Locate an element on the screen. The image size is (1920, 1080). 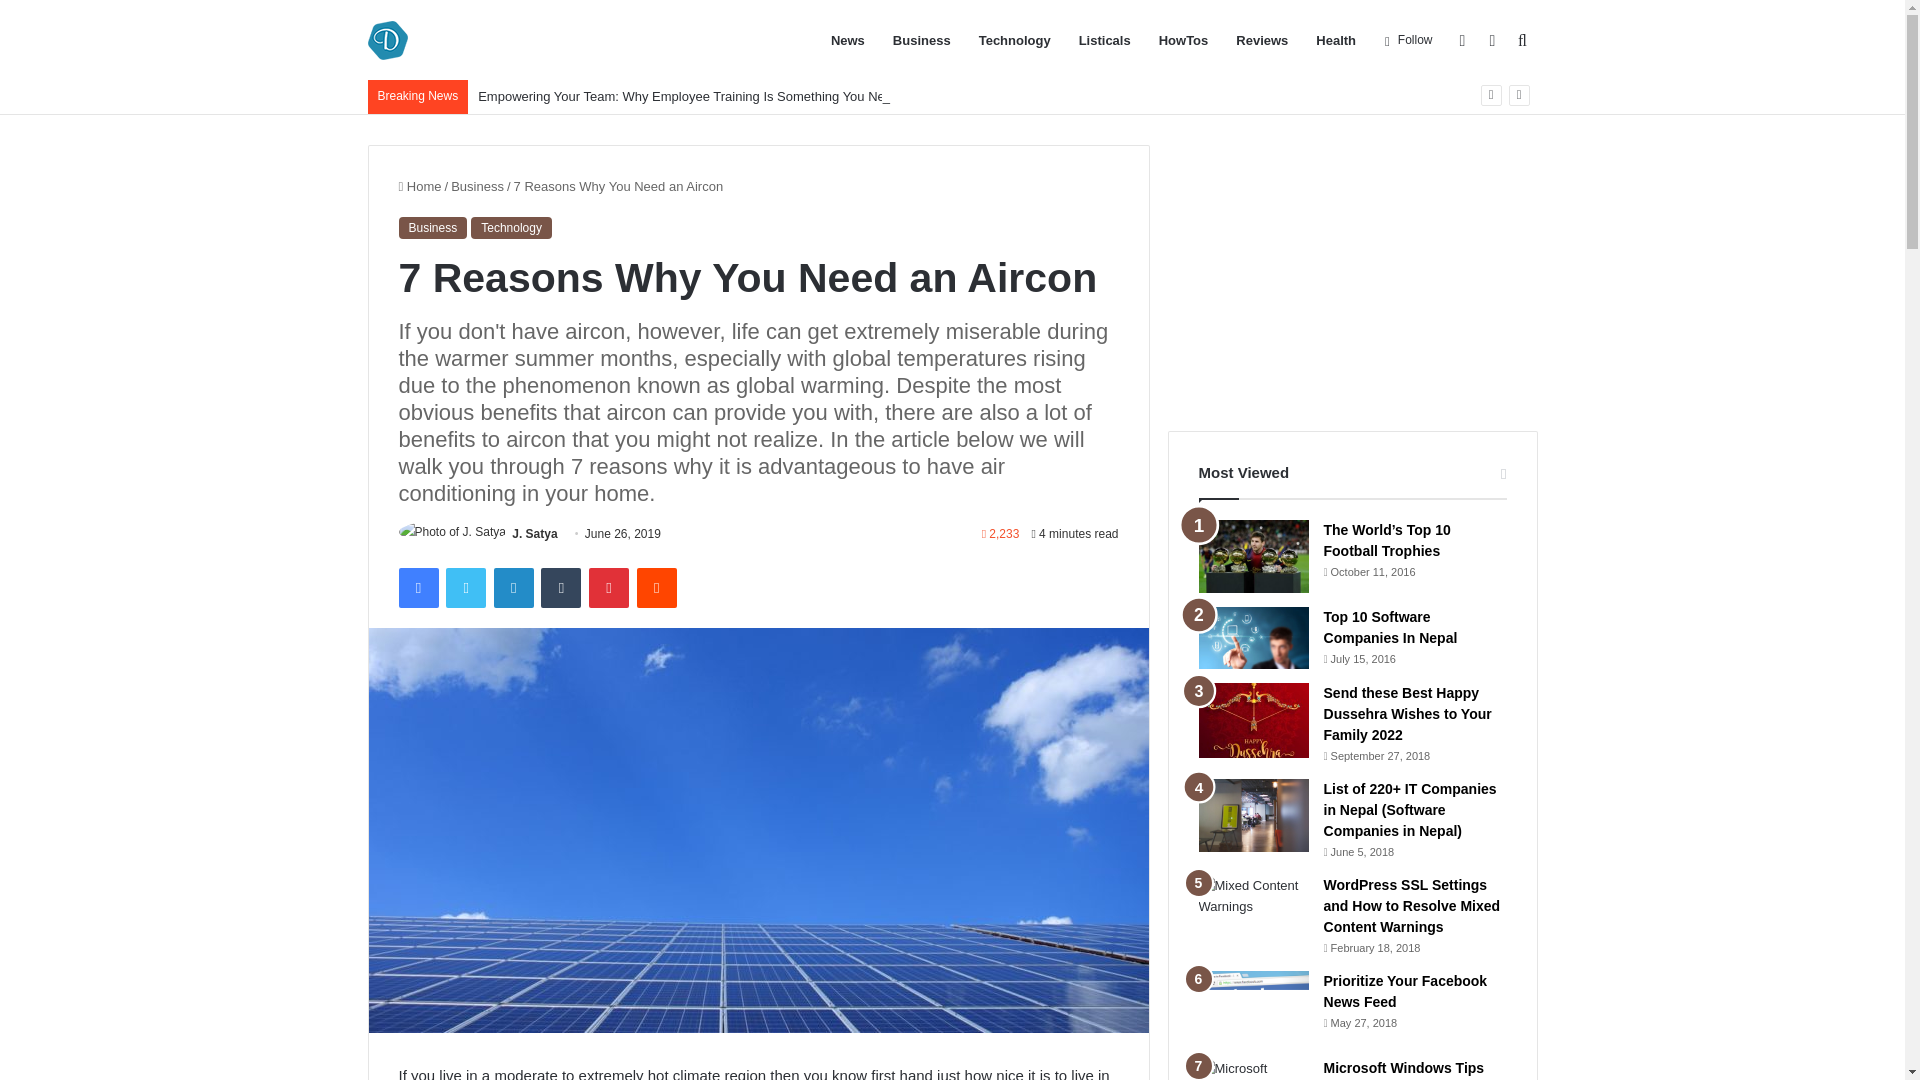
J. Satya is located at coordinates (534, 534).